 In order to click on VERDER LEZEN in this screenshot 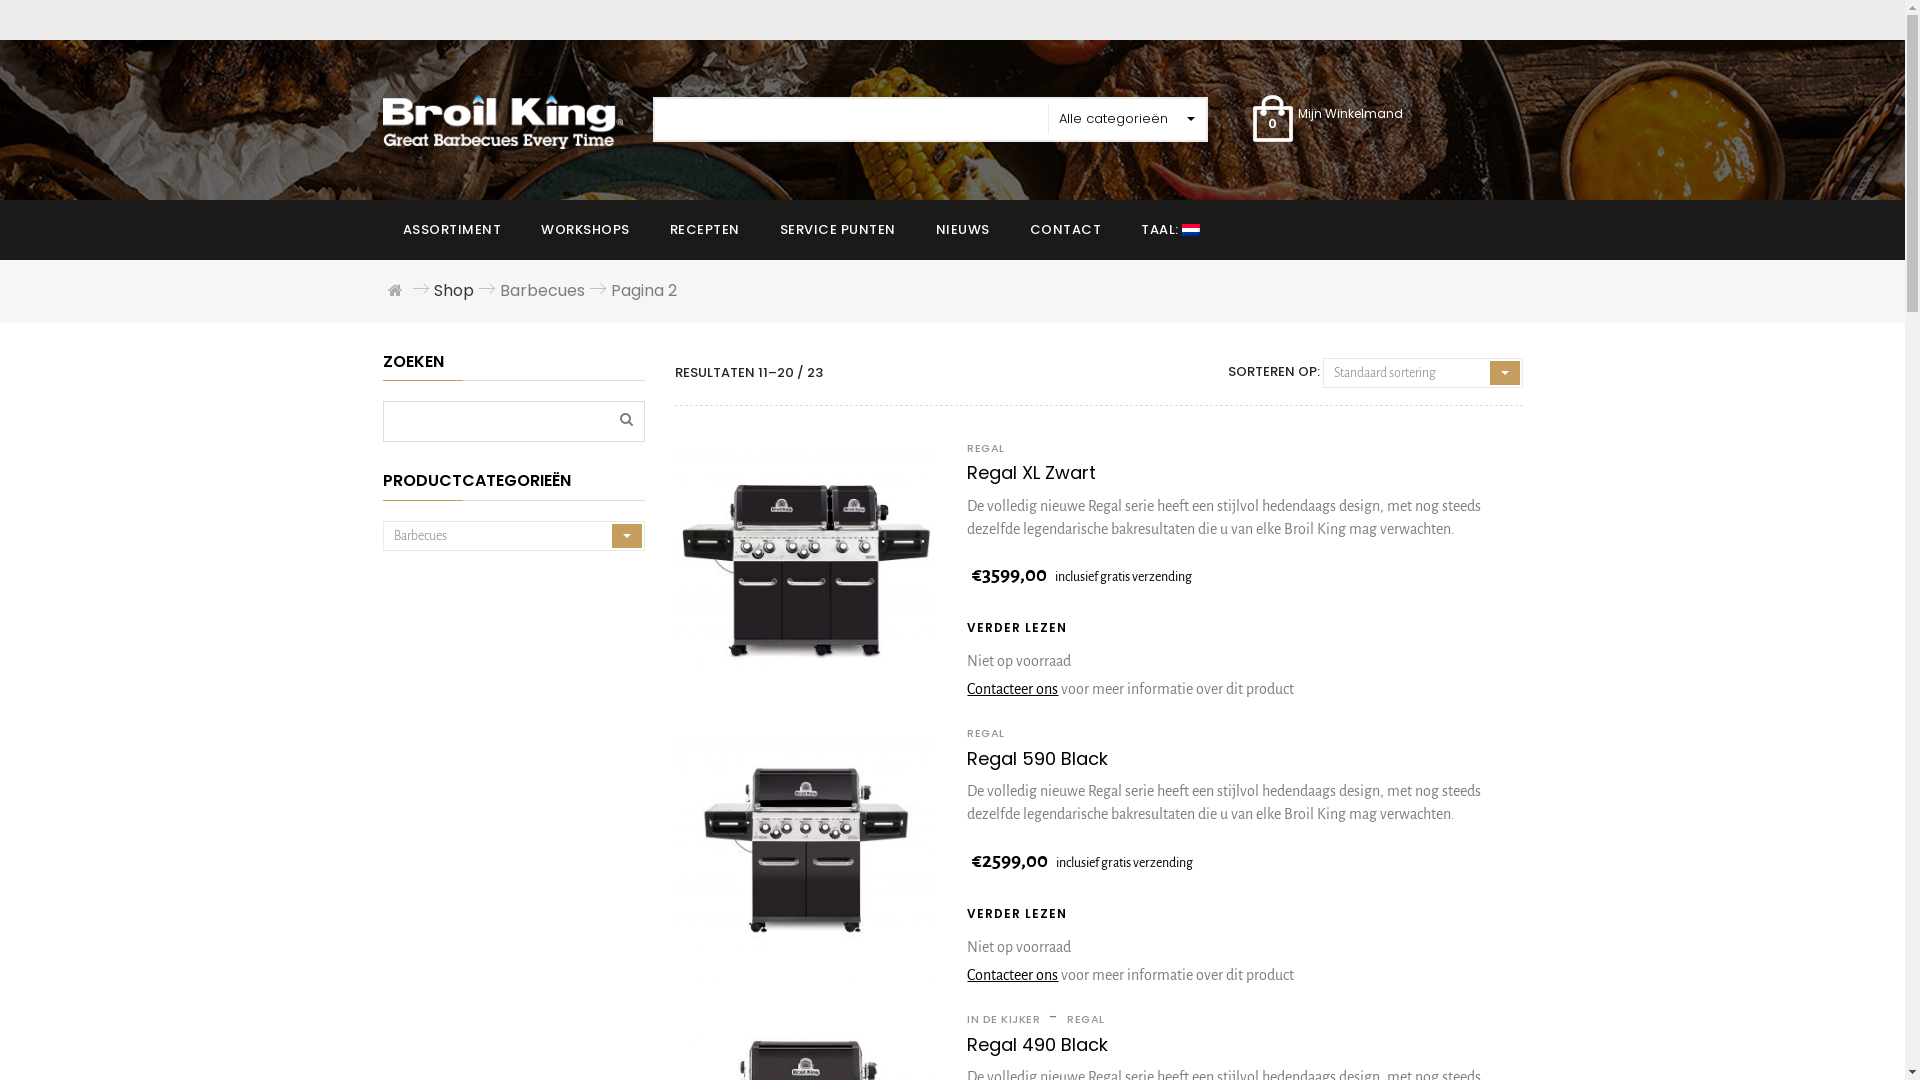, I will do `click(1017, 630)`.